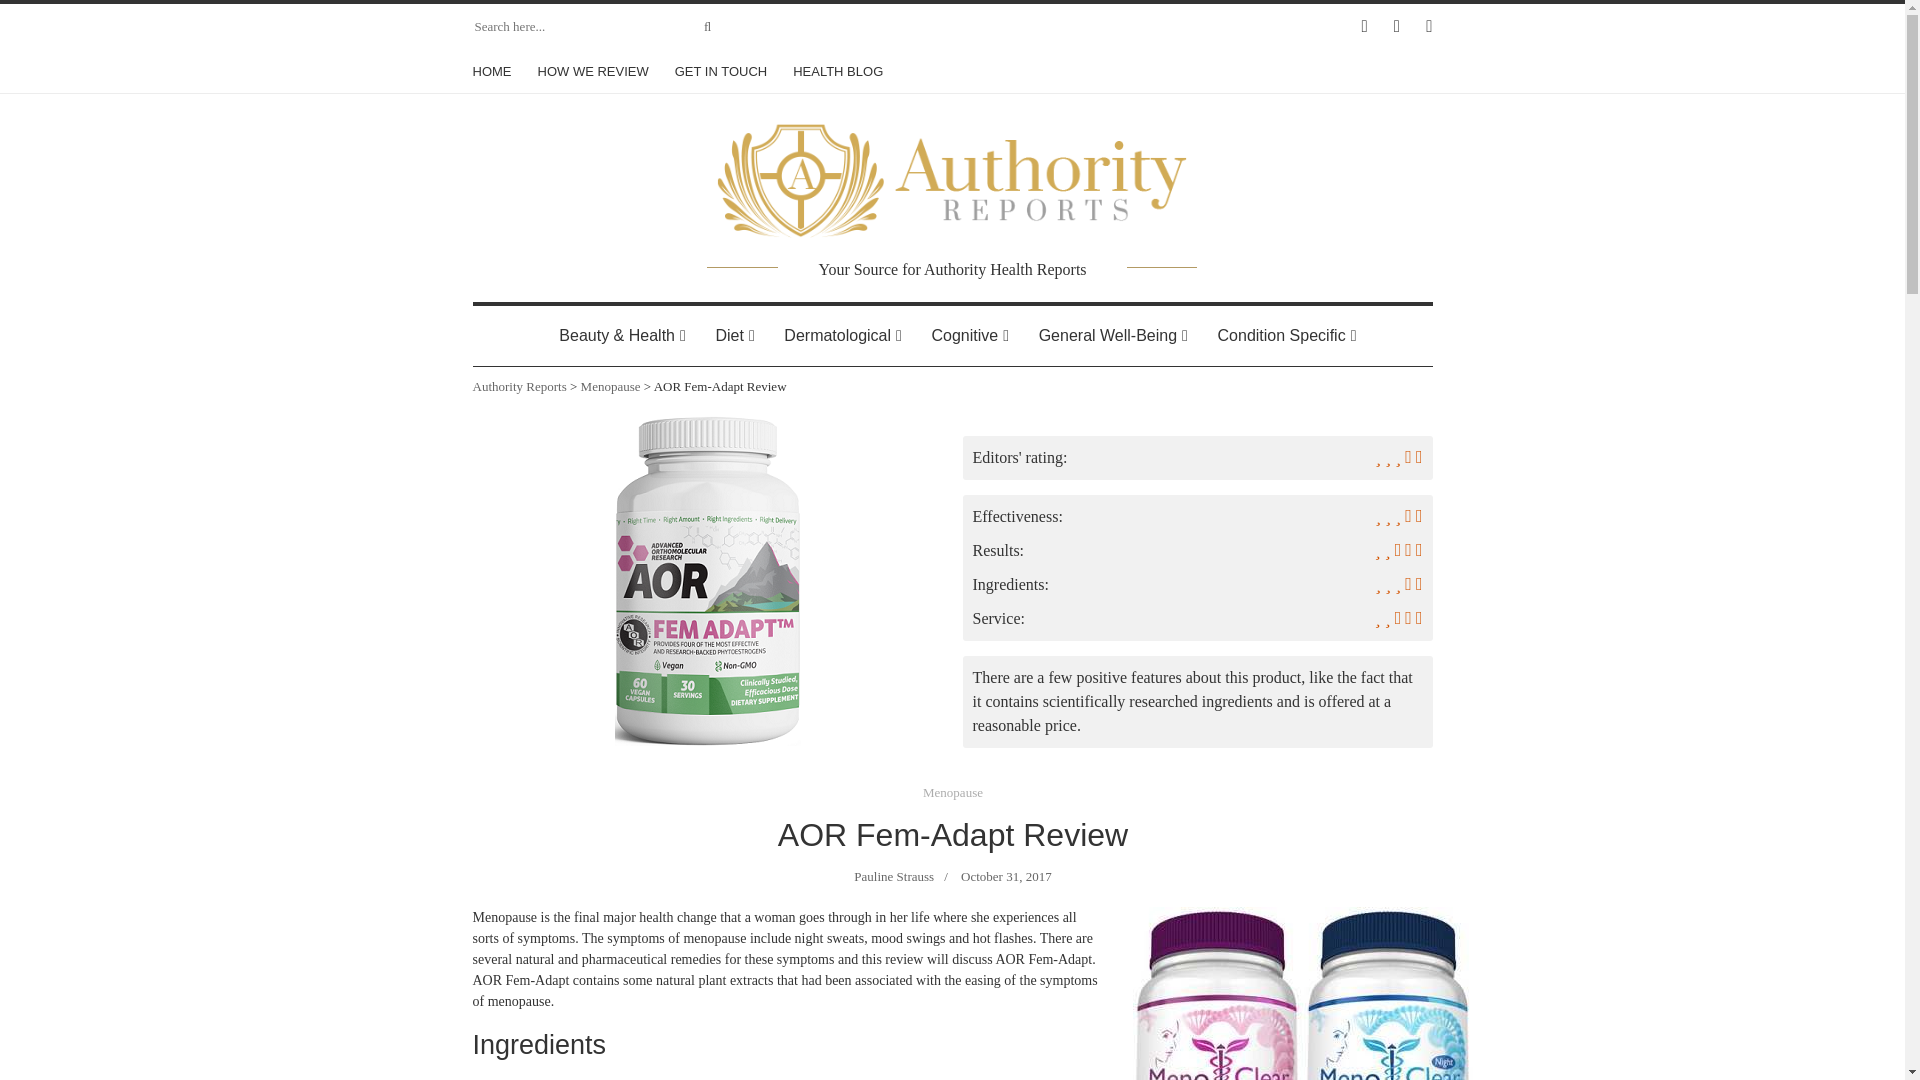  I want to click on HOW WE REVIEW, so click(593, 71).